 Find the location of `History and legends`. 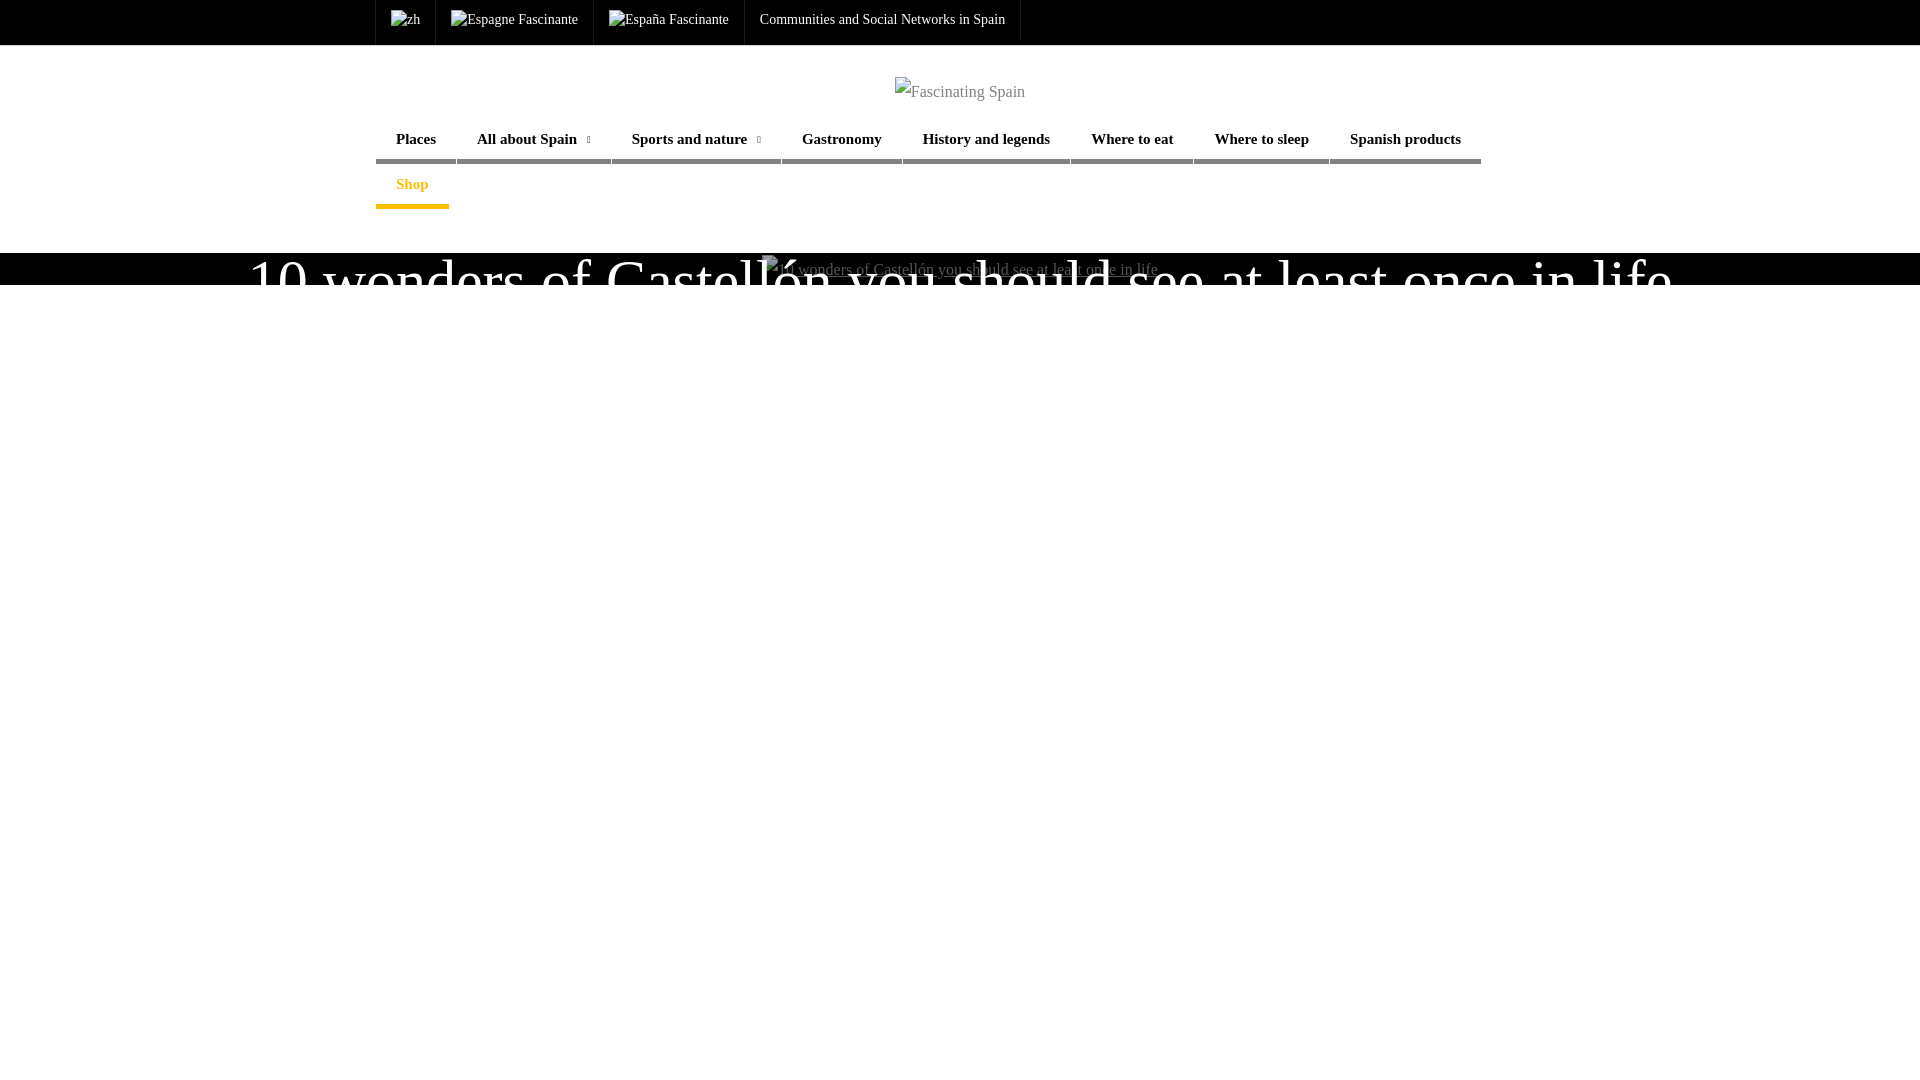

History and legends is located at coordinates (986, 141).